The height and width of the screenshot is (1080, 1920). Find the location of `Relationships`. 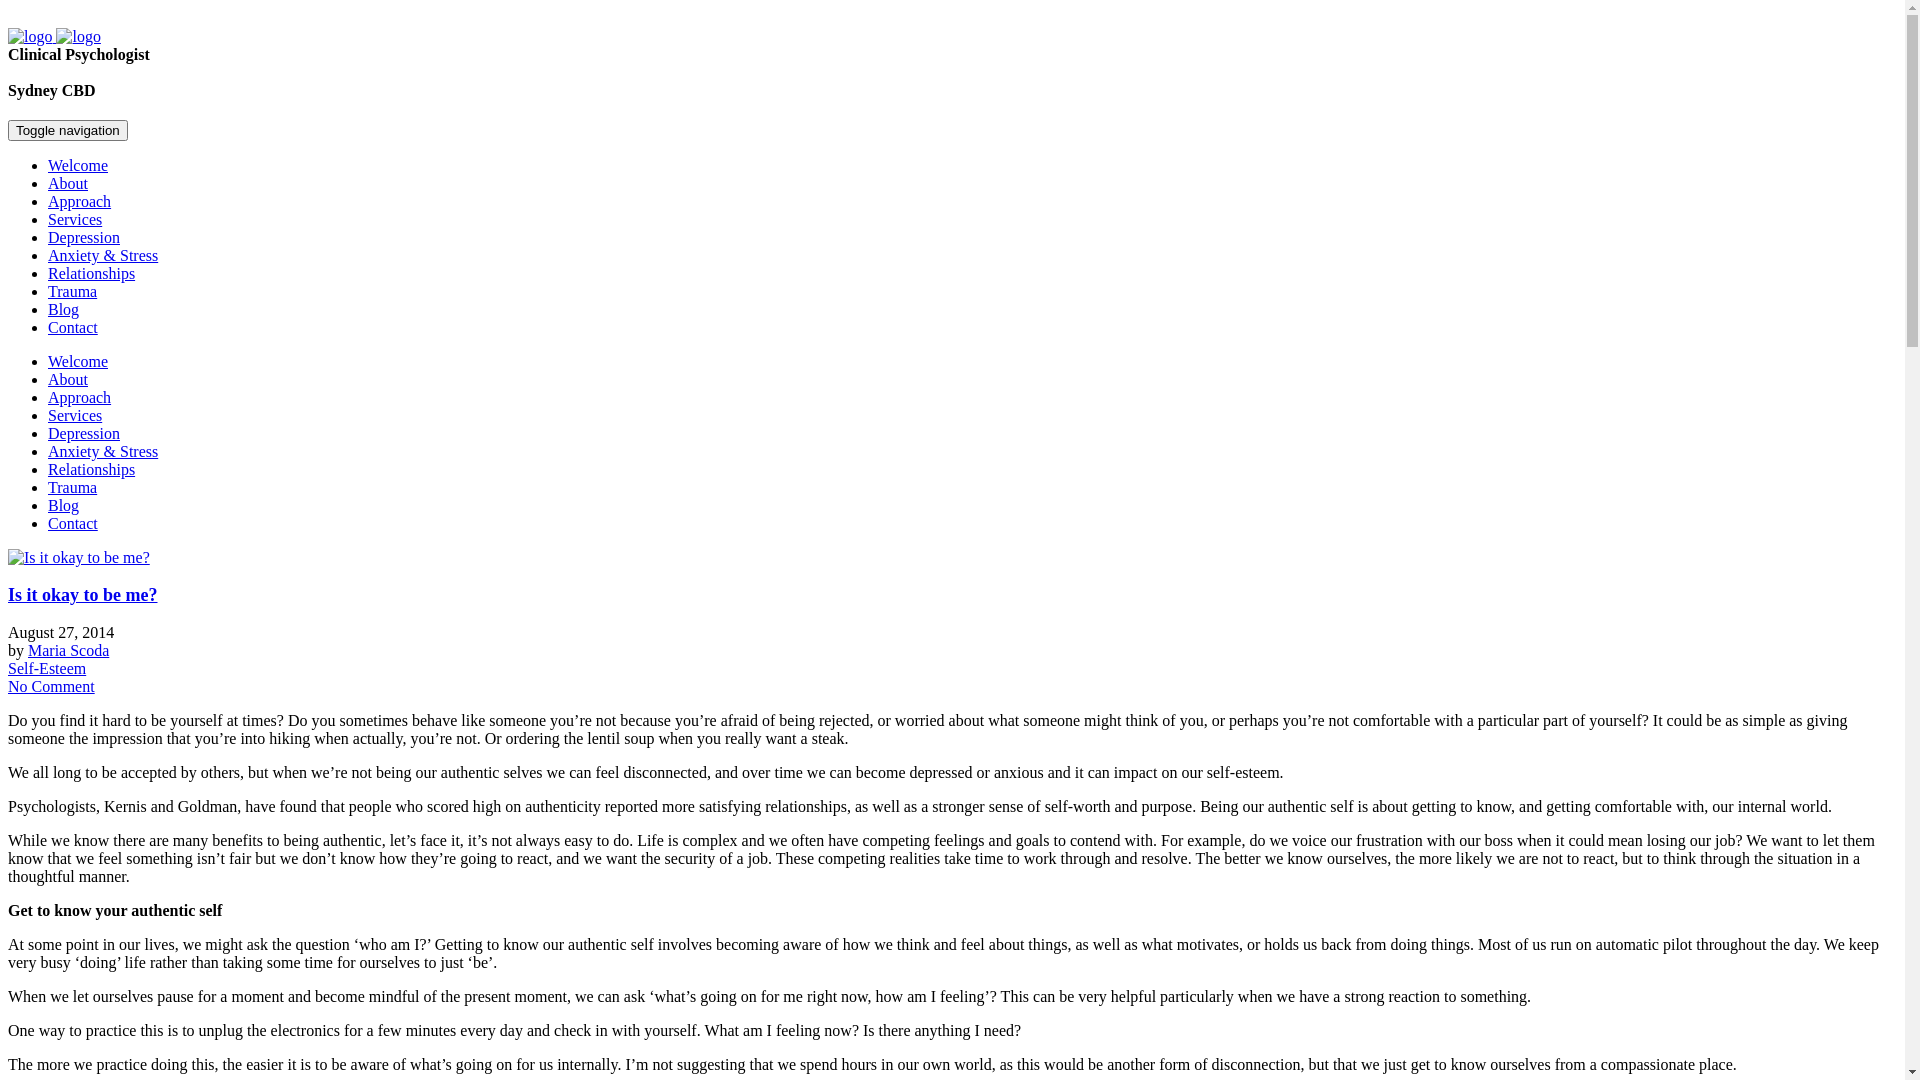

Relationships is located at coordinates (92, 470).